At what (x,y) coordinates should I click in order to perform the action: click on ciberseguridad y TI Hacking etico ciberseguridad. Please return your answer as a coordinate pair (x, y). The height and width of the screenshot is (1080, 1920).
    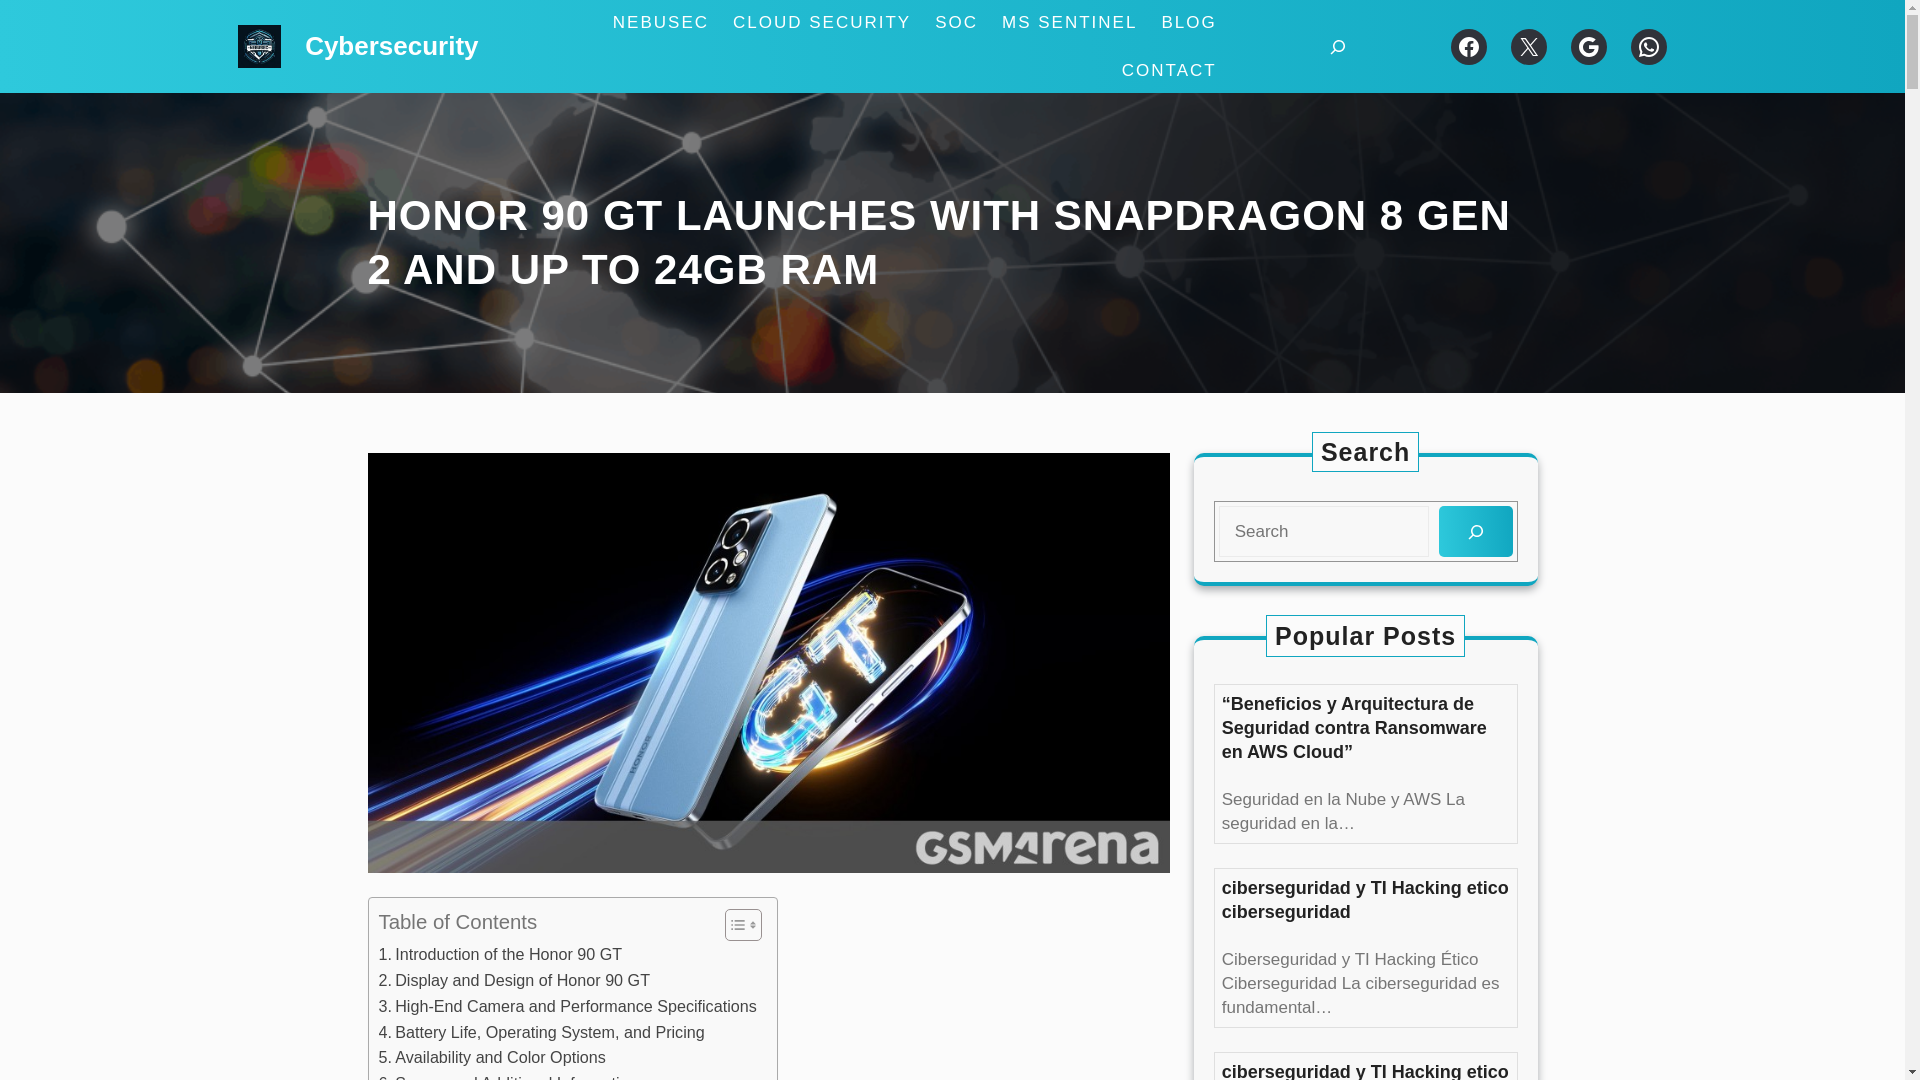
    Looking at the image, I should click on (1365, 1070).